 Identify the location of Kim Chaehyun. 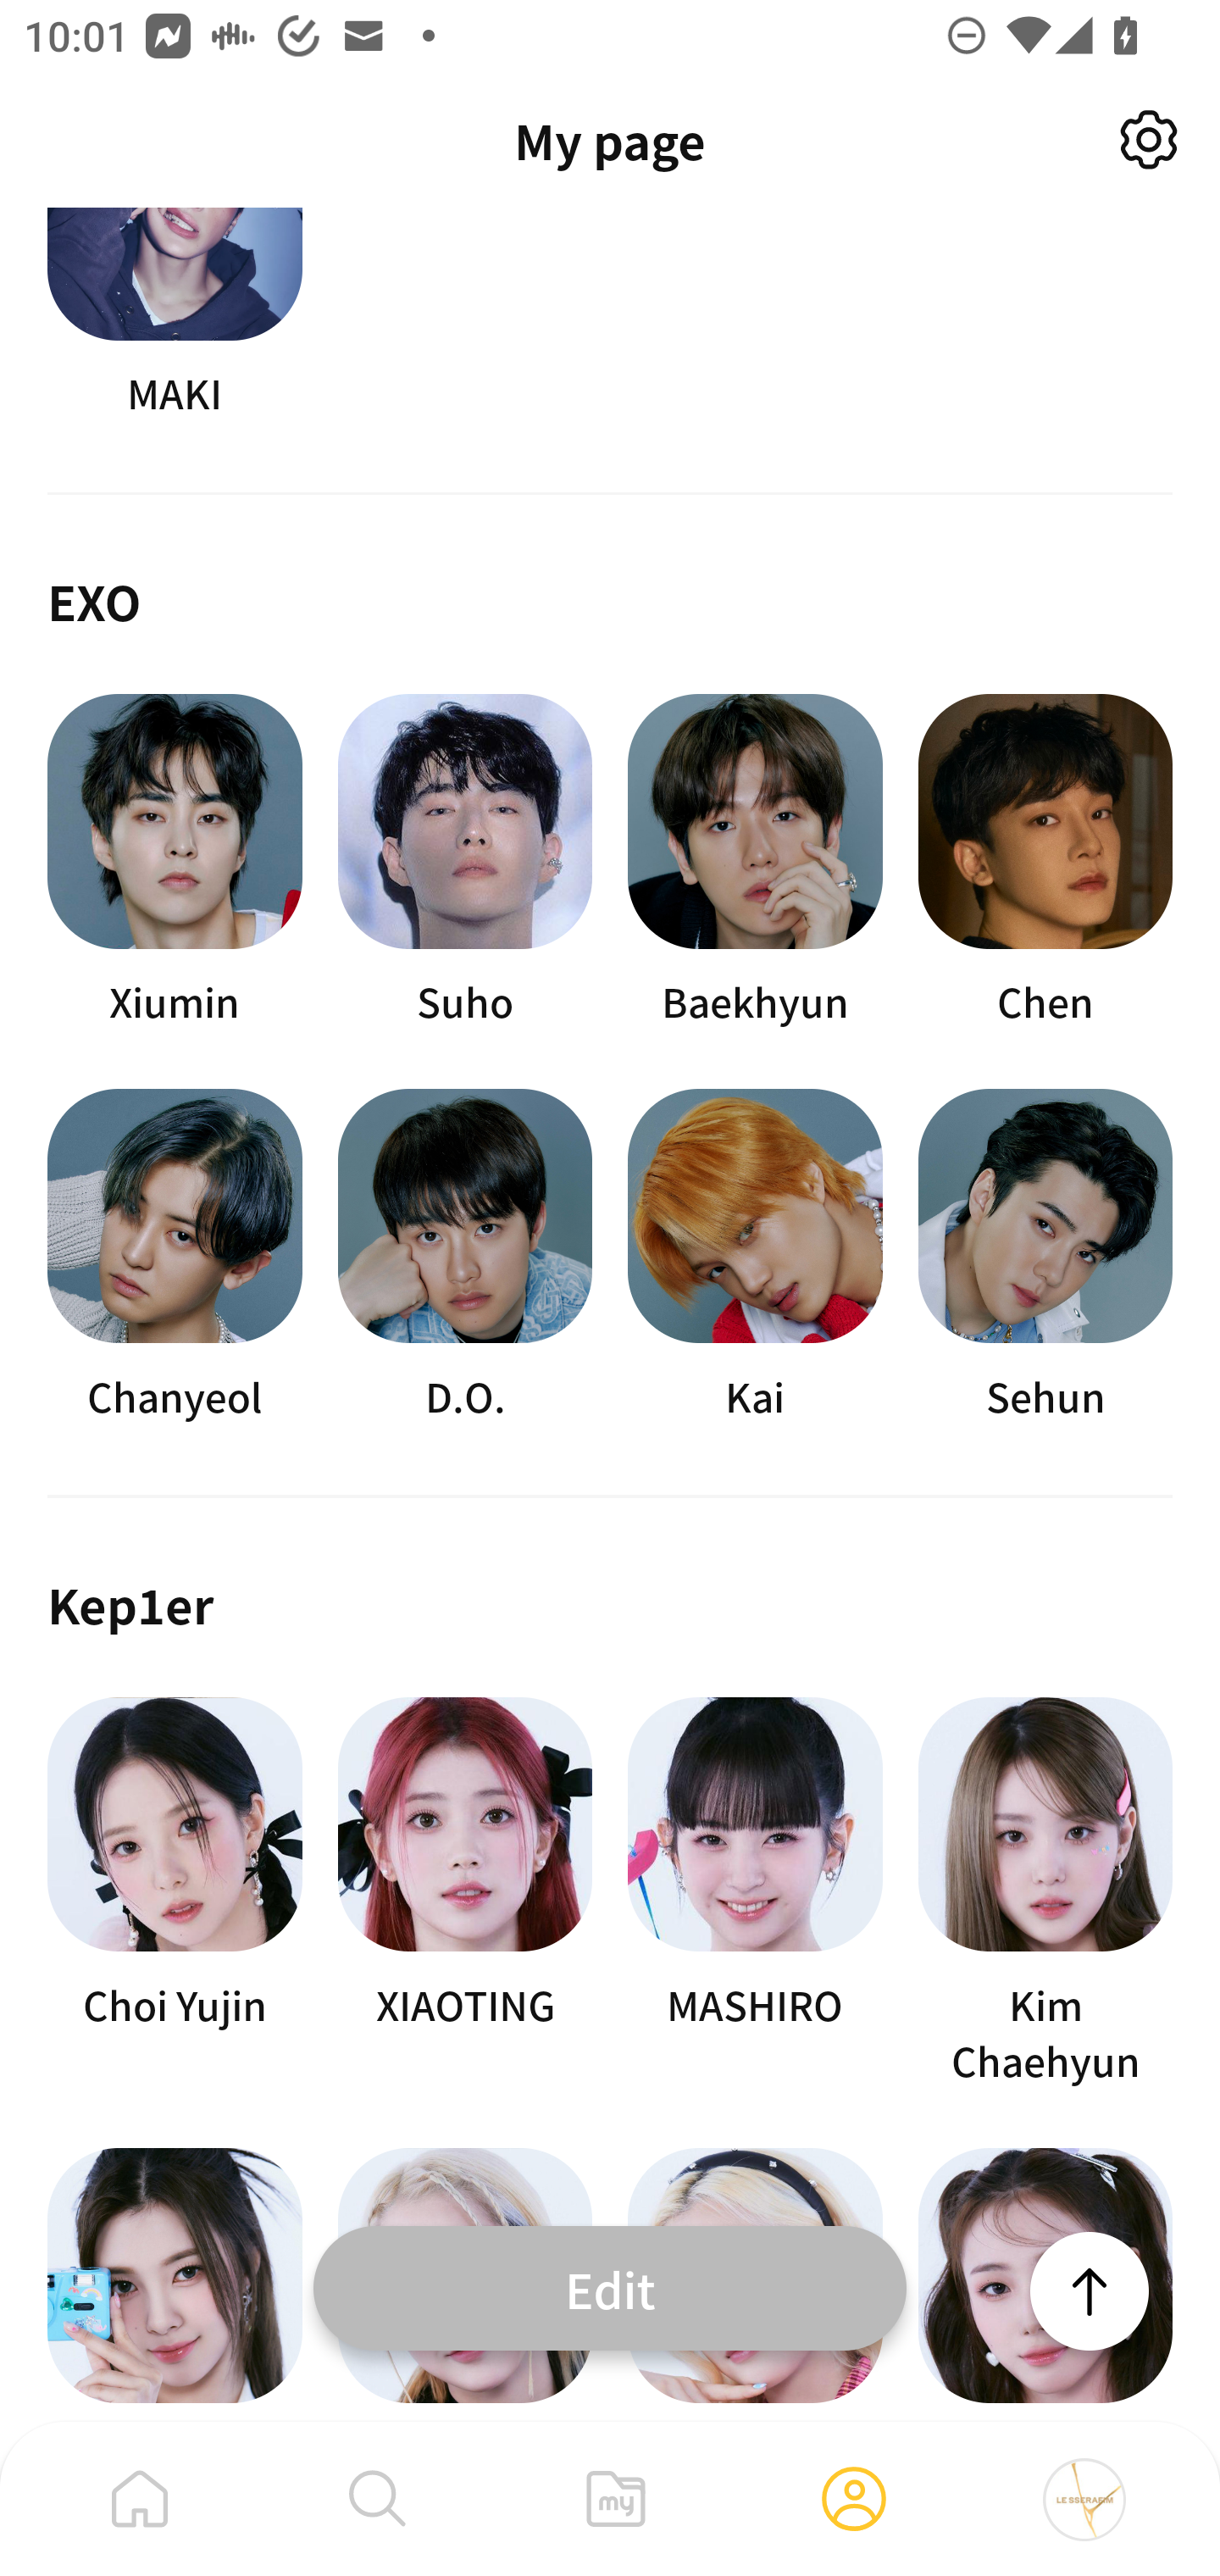
(1045, 1893).